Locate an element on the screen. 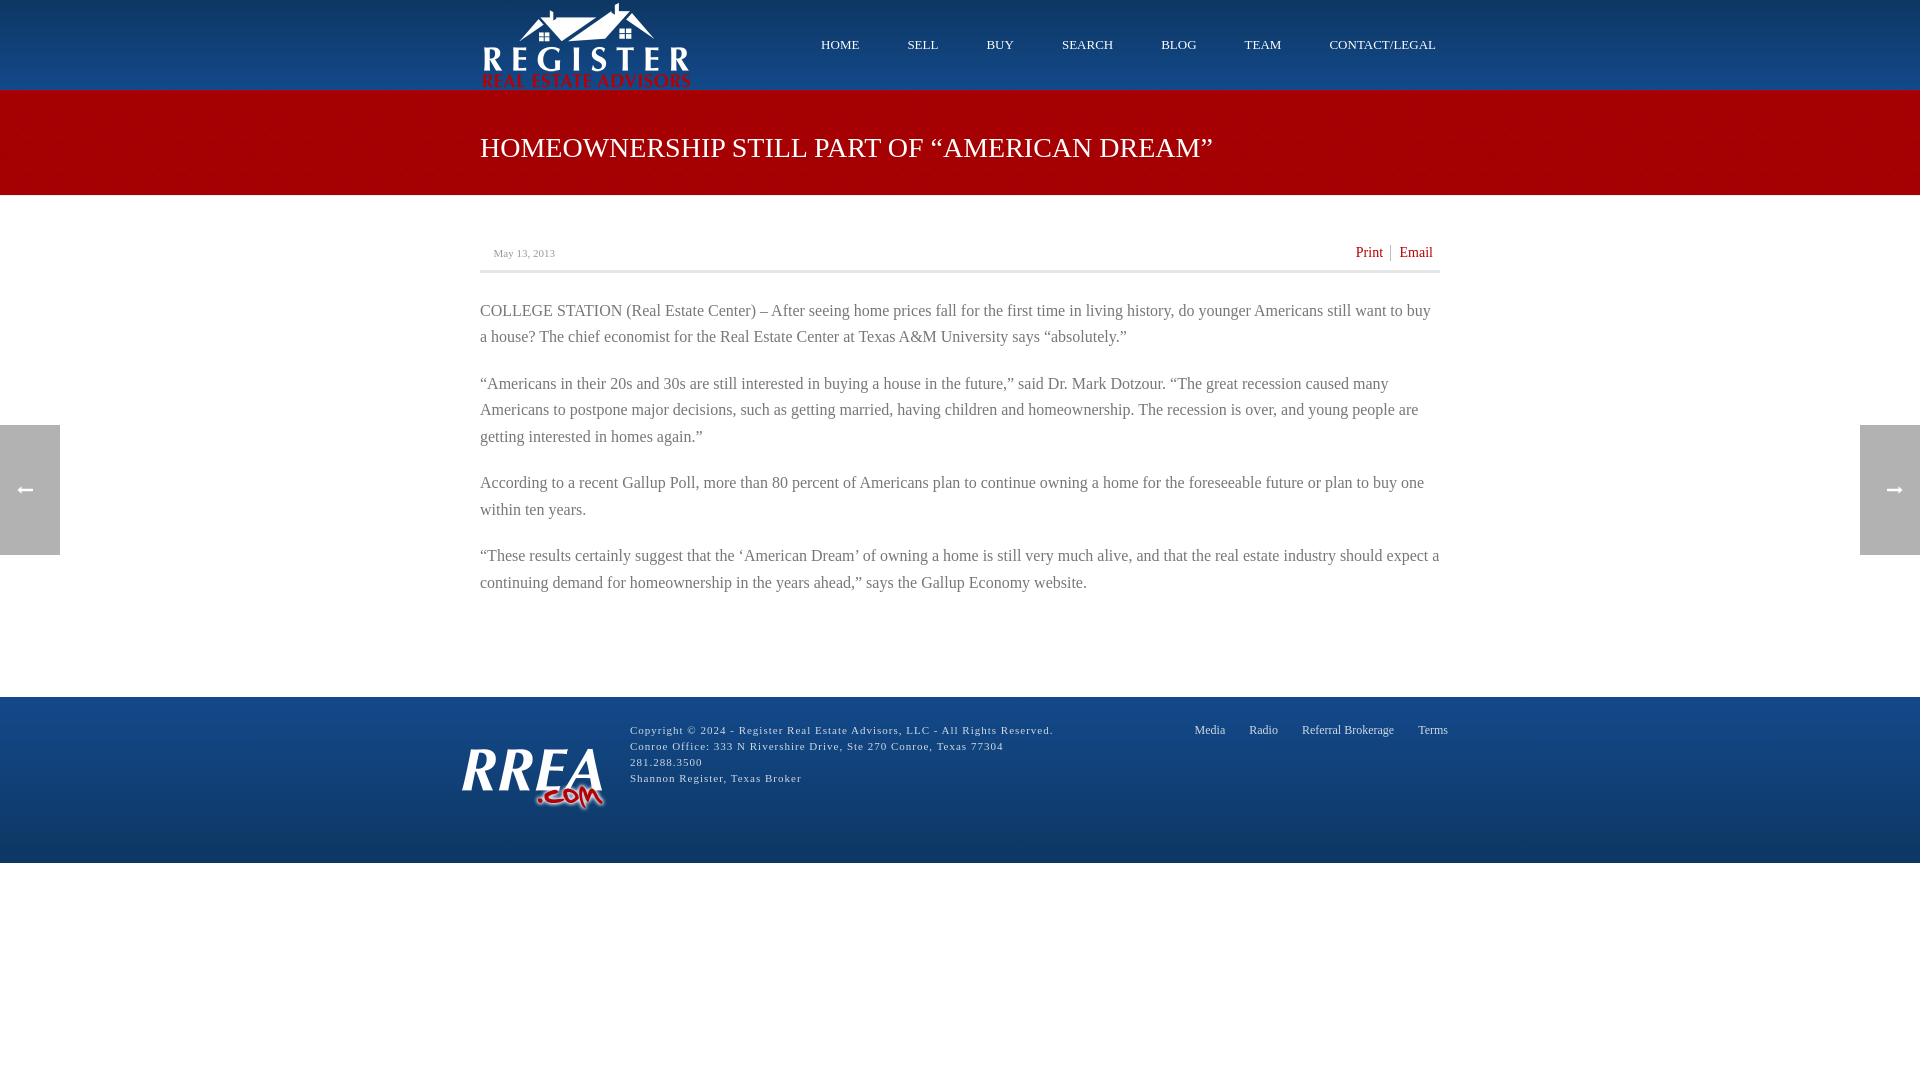 Image resolution: width=1920 pixels, height=1080 pixels. Spring Texas Real Estate is located at coordinates (586, 44).